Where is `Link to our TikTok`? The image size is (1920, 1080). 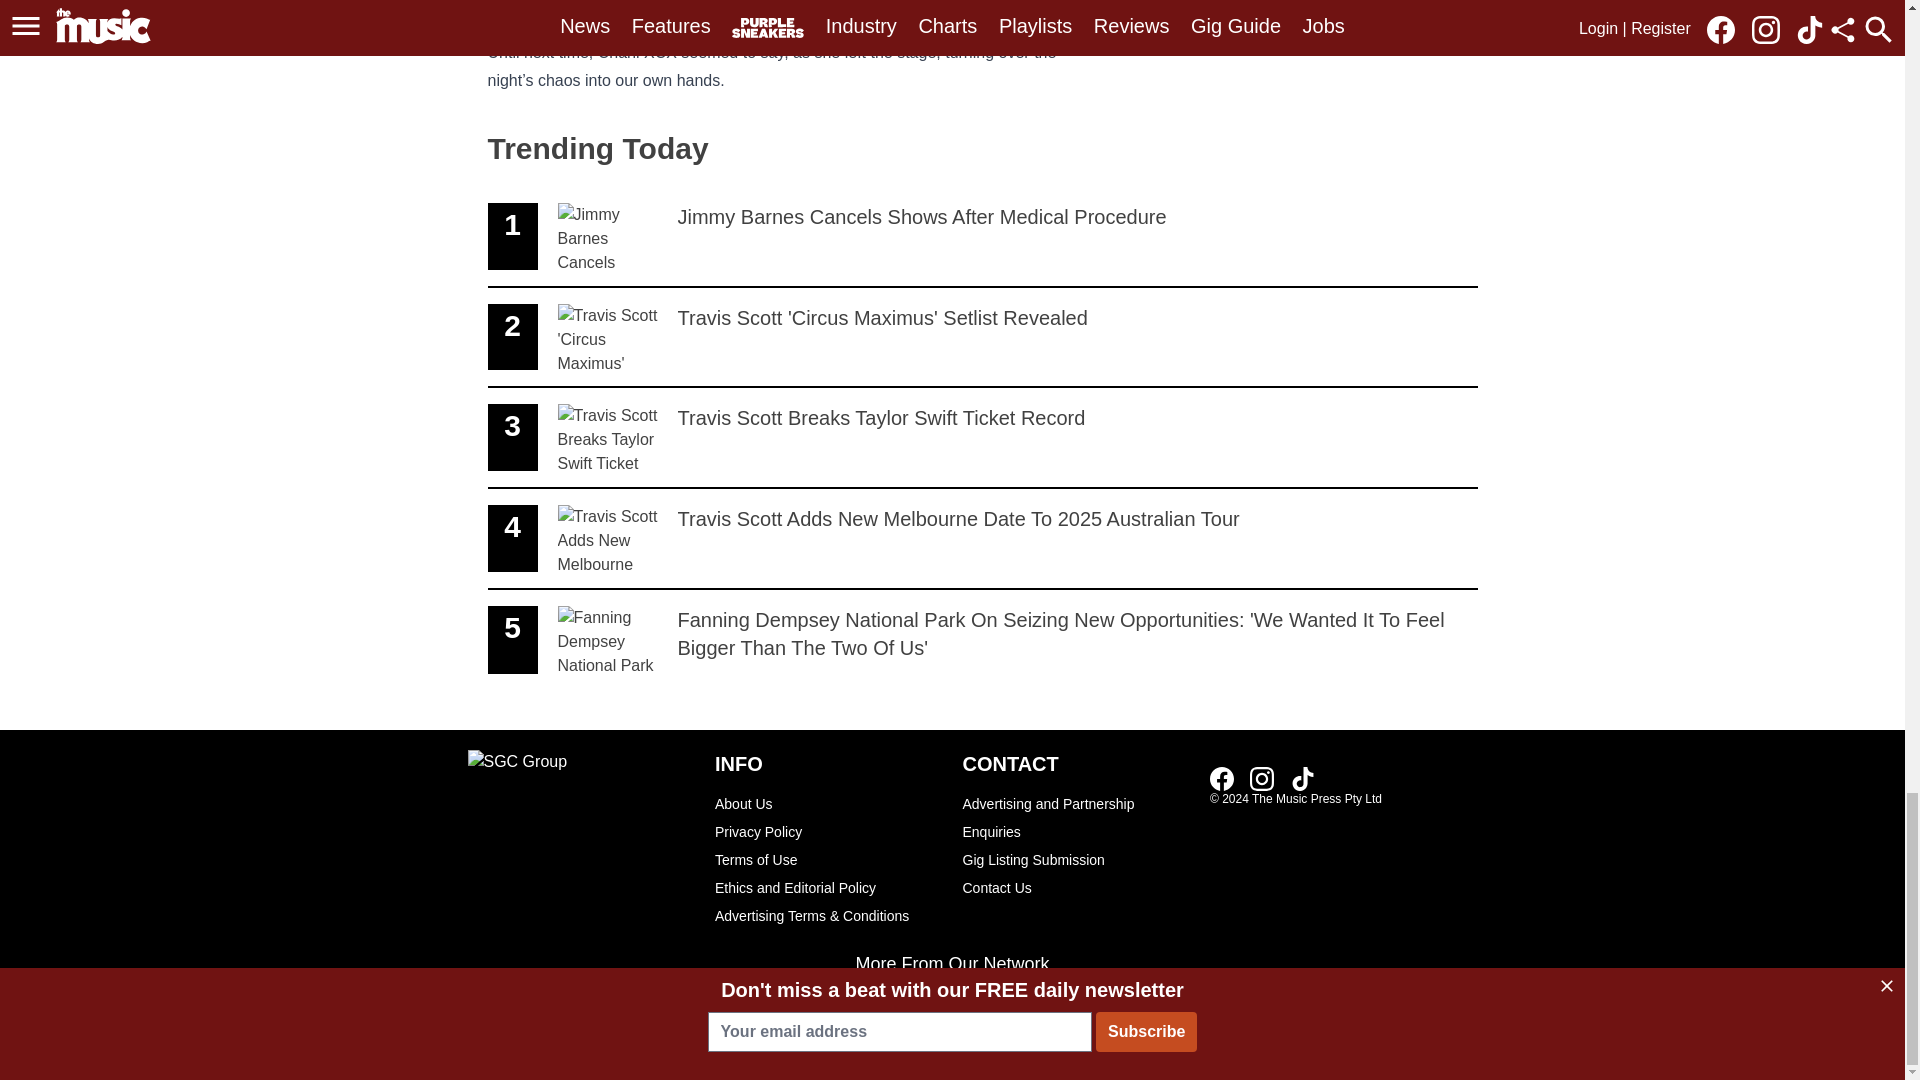
Link to our TikTok is located at coordinates (1302, 778).